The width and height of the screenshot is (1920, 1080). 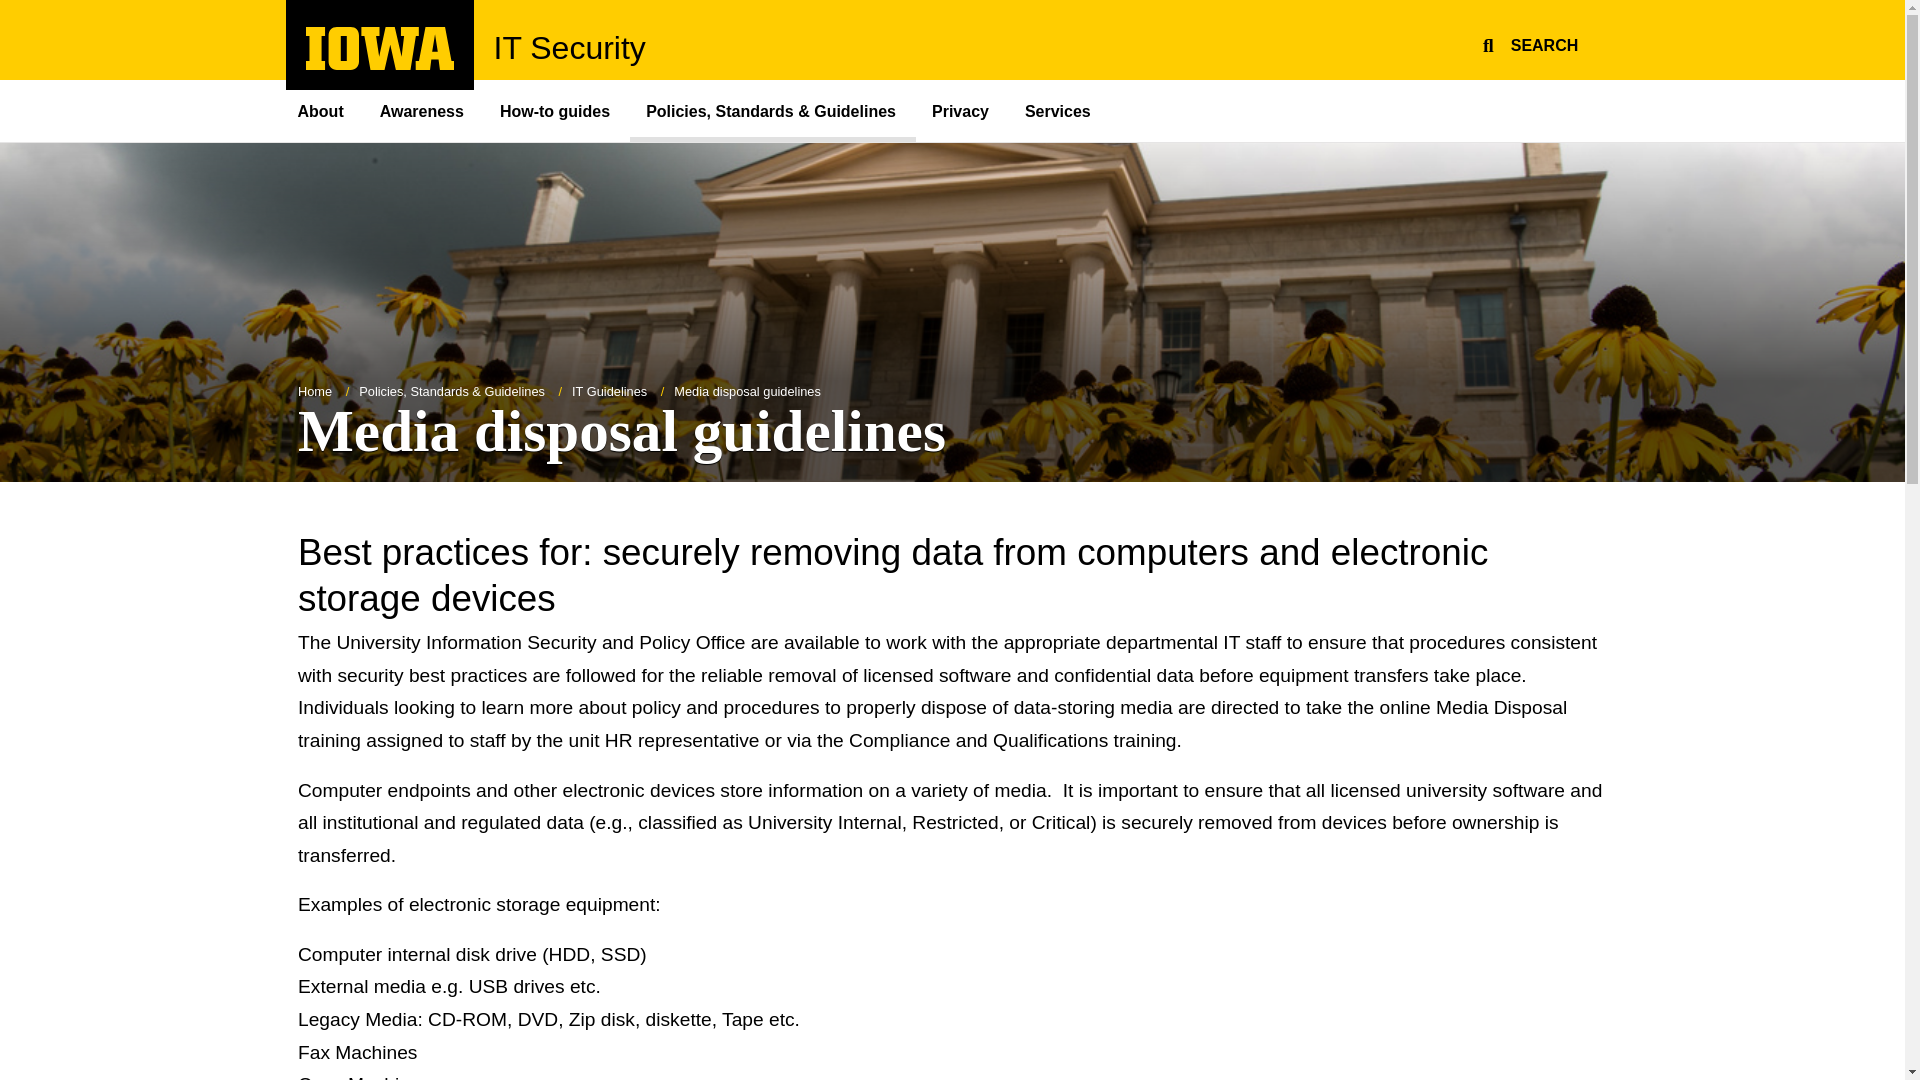 I want to click on IT Security, so click(x=569, y=48).